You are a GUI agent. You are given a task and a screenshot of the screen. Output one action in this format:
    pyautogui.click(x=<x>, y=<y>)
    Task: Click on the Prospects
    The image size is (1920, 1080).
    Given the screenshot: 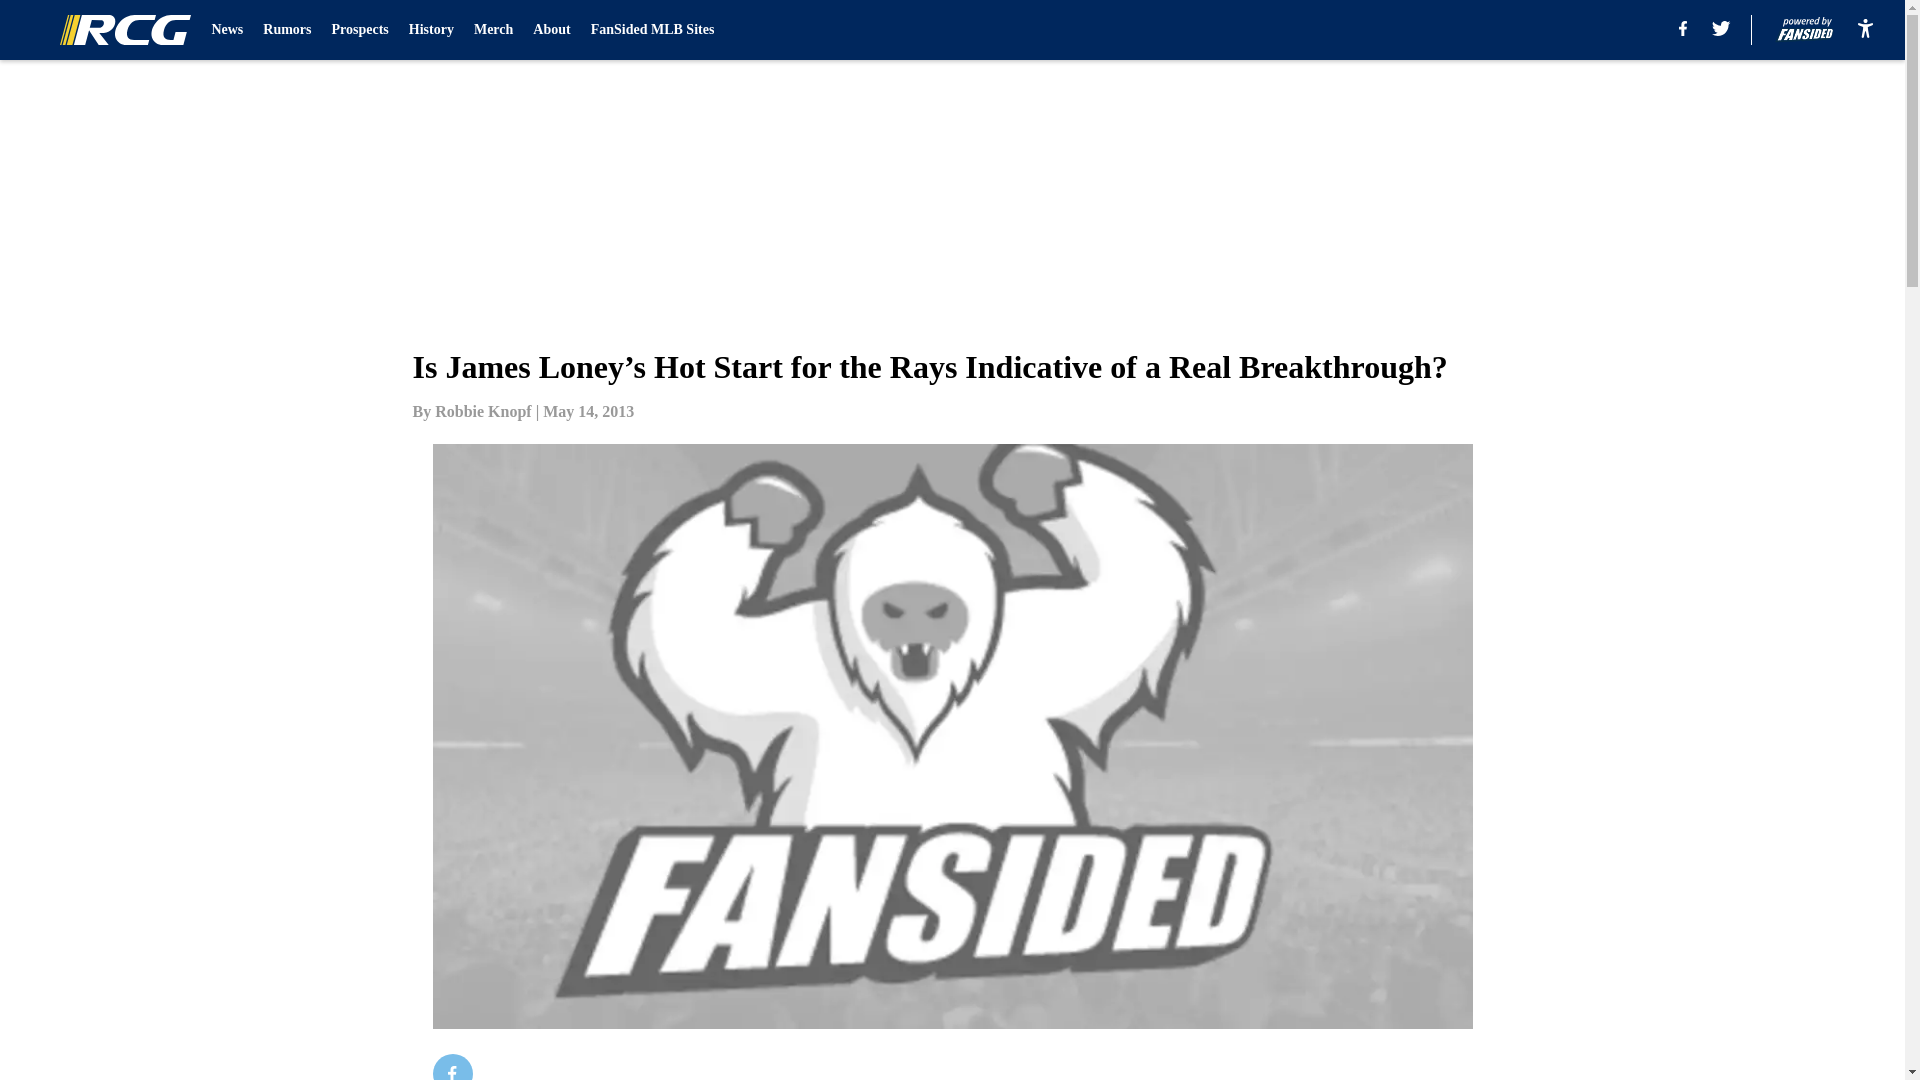 What is the action you would take?
    pyautogui.click(x=360, y=30)
    